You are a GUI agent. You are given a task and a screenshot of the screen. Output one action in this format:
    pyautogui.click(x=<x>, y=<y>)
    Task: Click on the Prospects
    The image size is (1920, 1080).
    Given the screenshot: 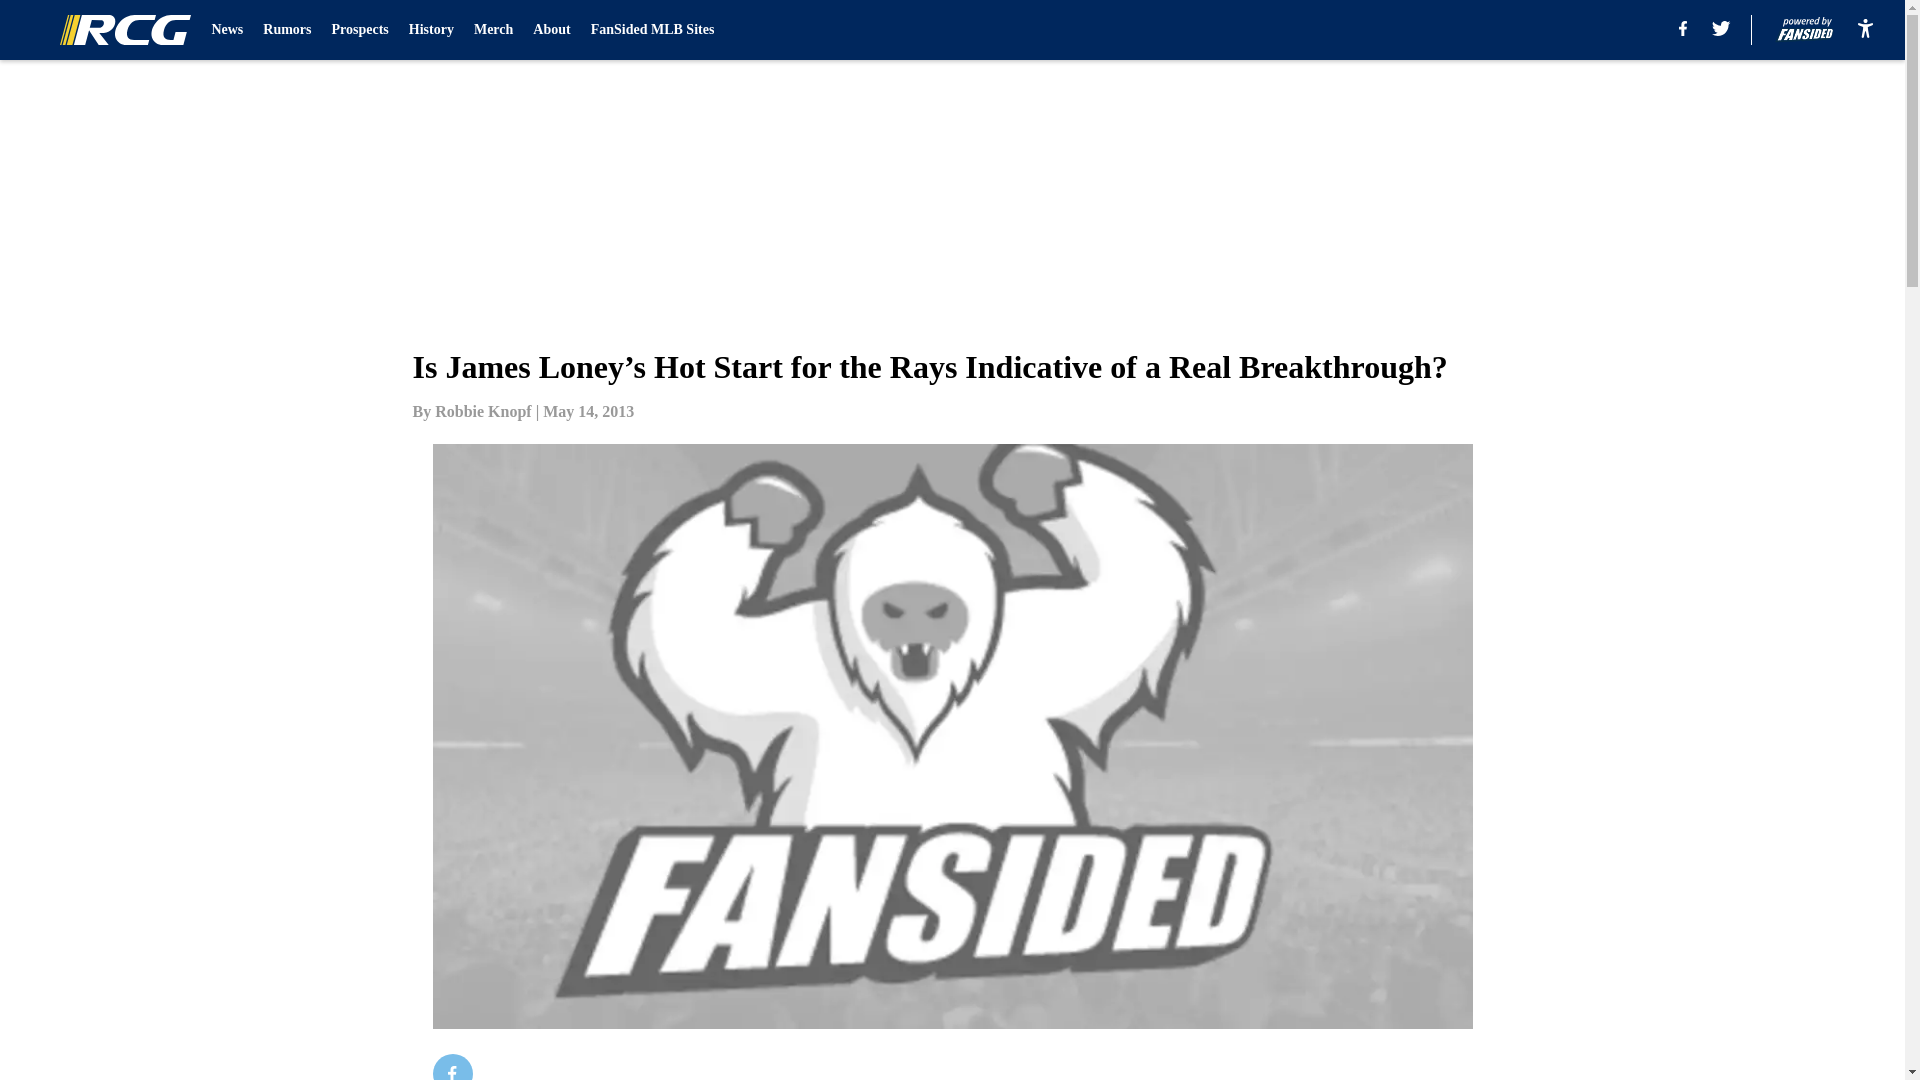 What is the action you would take?
    pyautogui.click(x=360, y=30)
    